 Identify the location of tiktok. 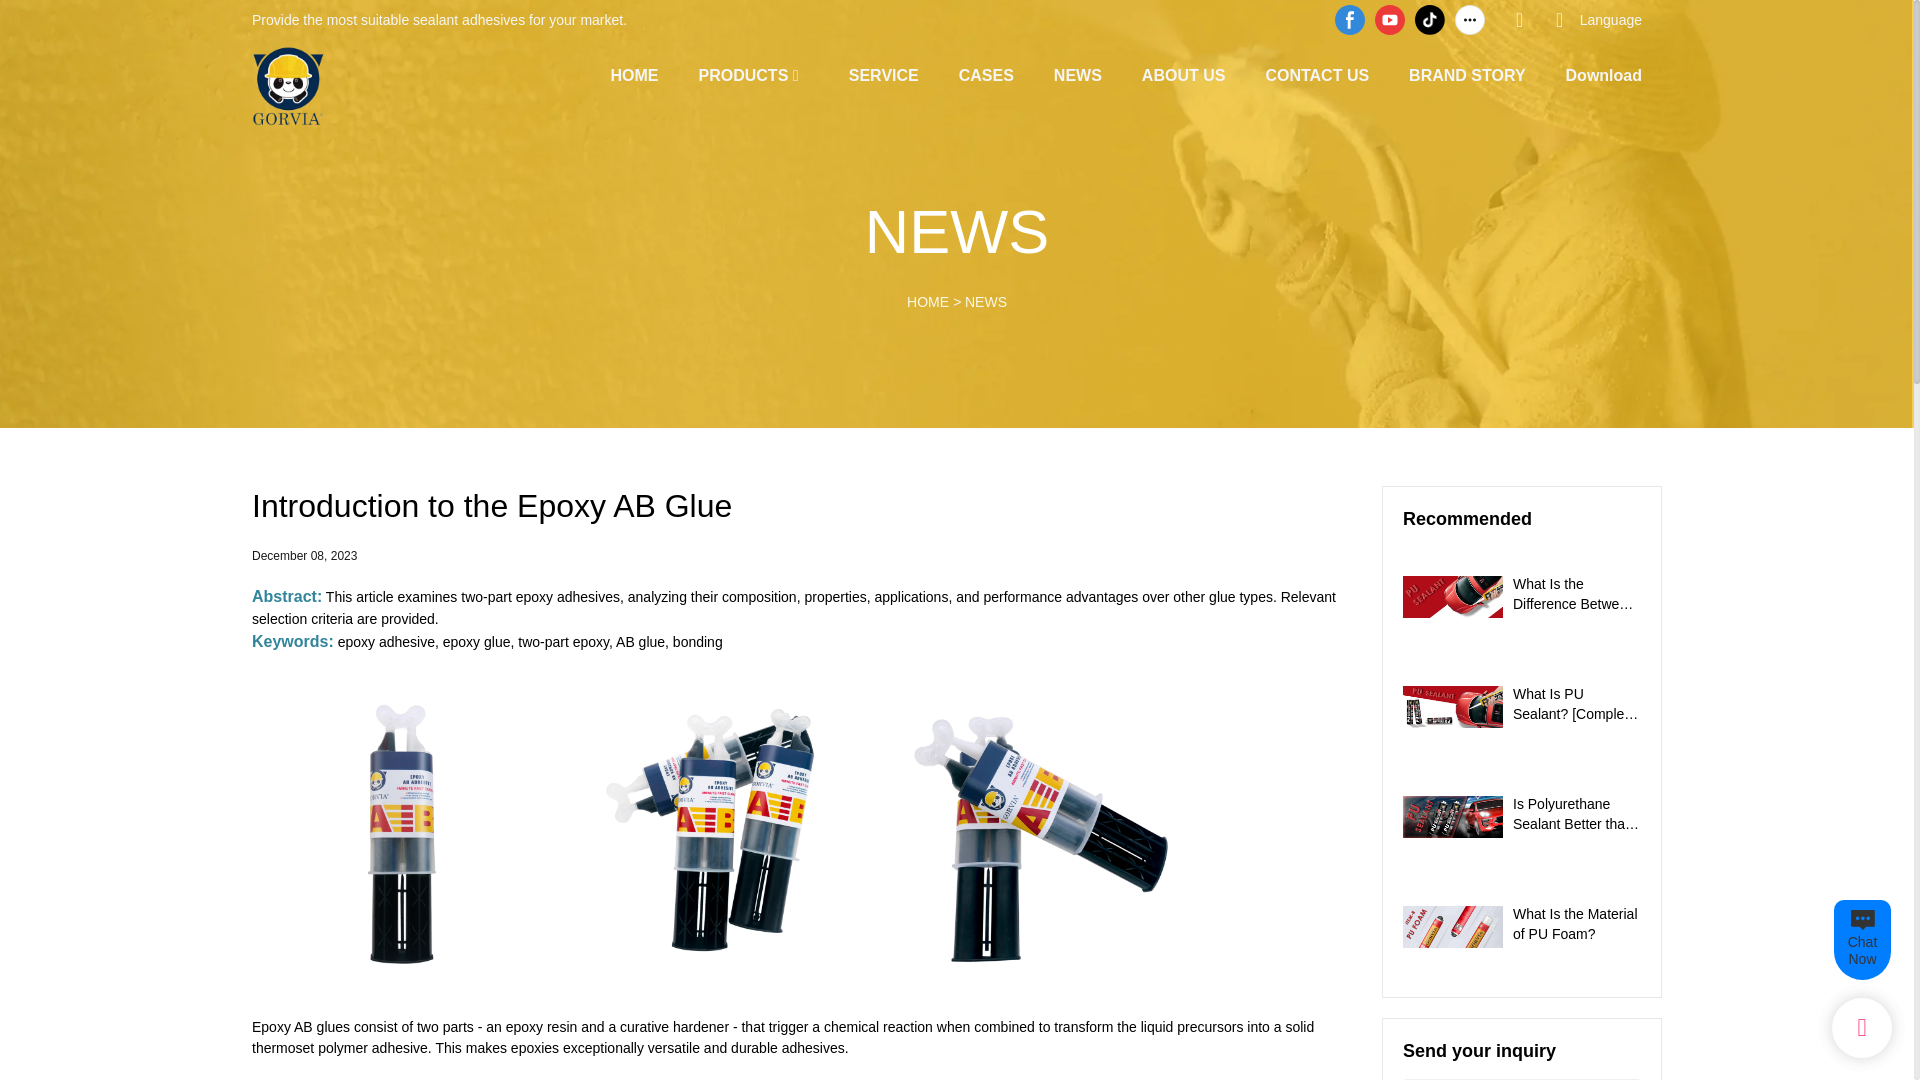
(1429, 20).